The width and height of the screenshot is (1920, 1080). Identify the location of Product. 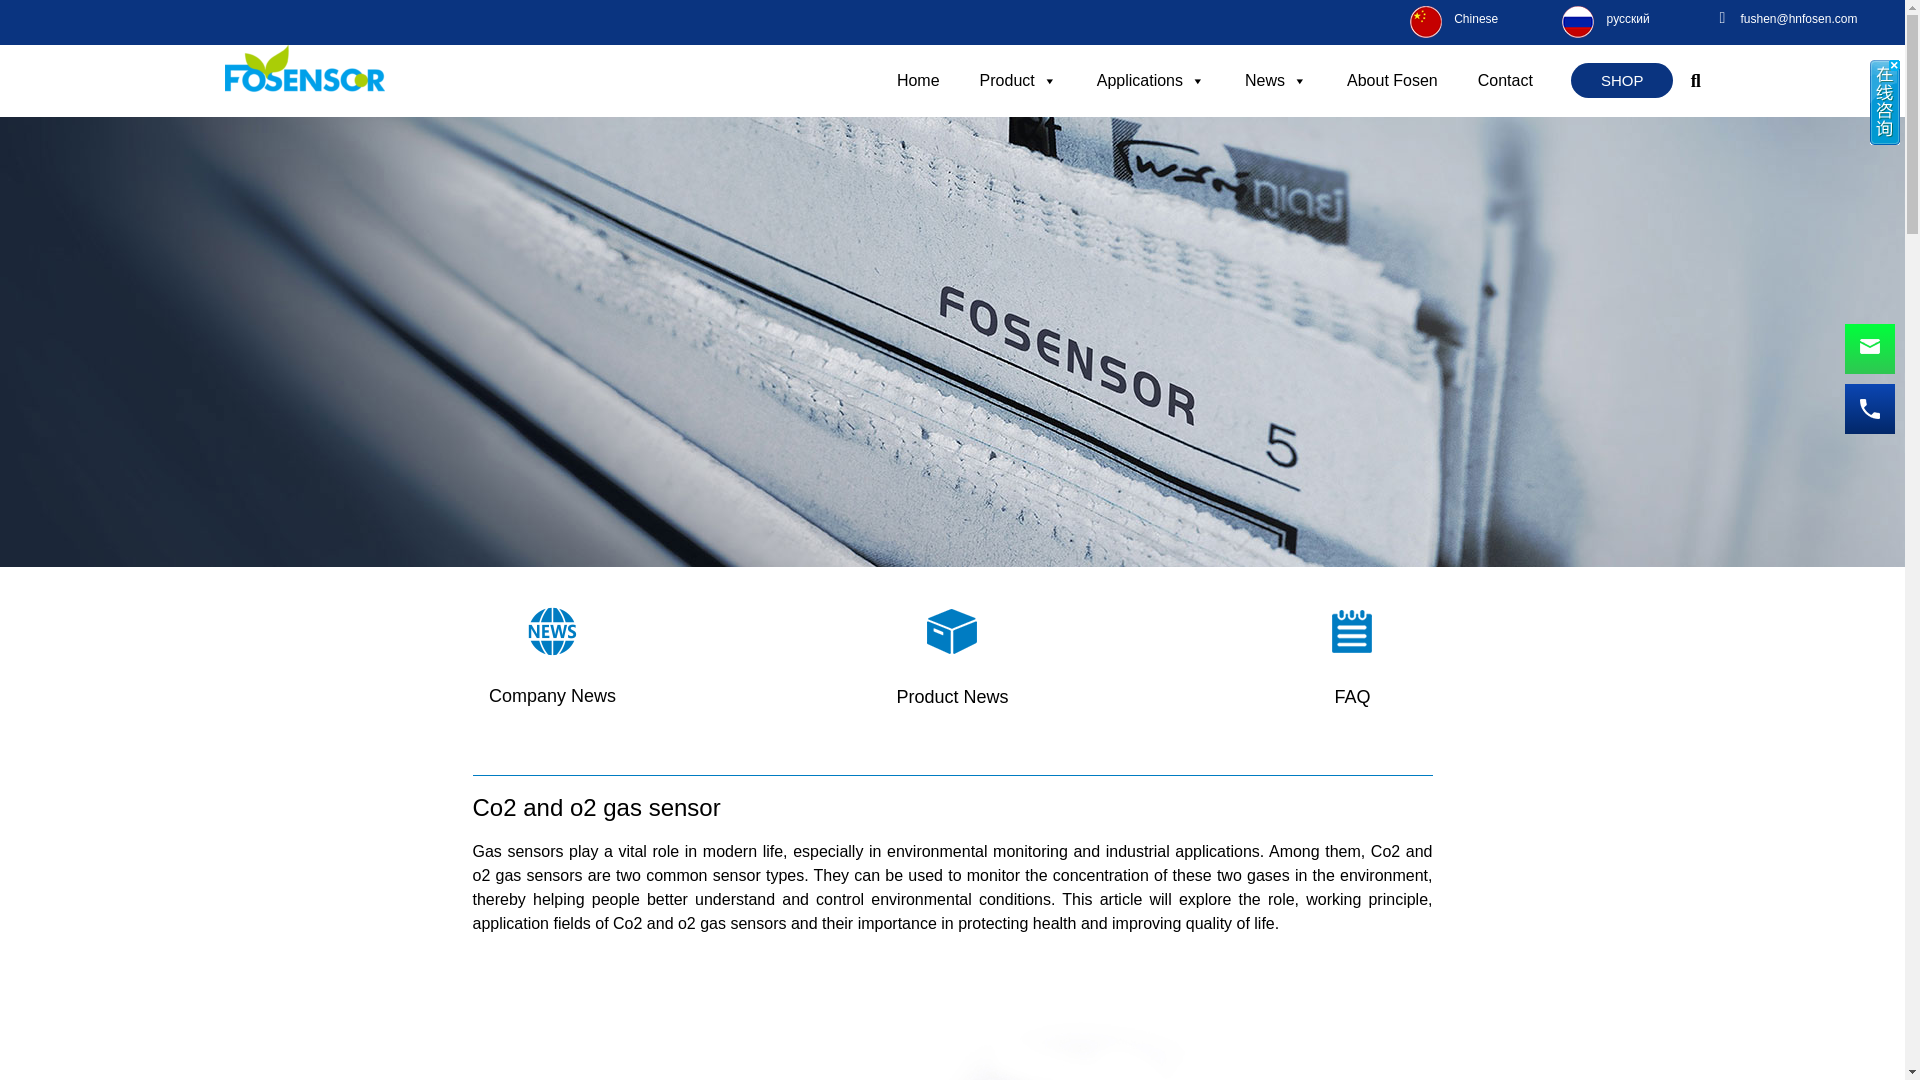
(1018, 80).